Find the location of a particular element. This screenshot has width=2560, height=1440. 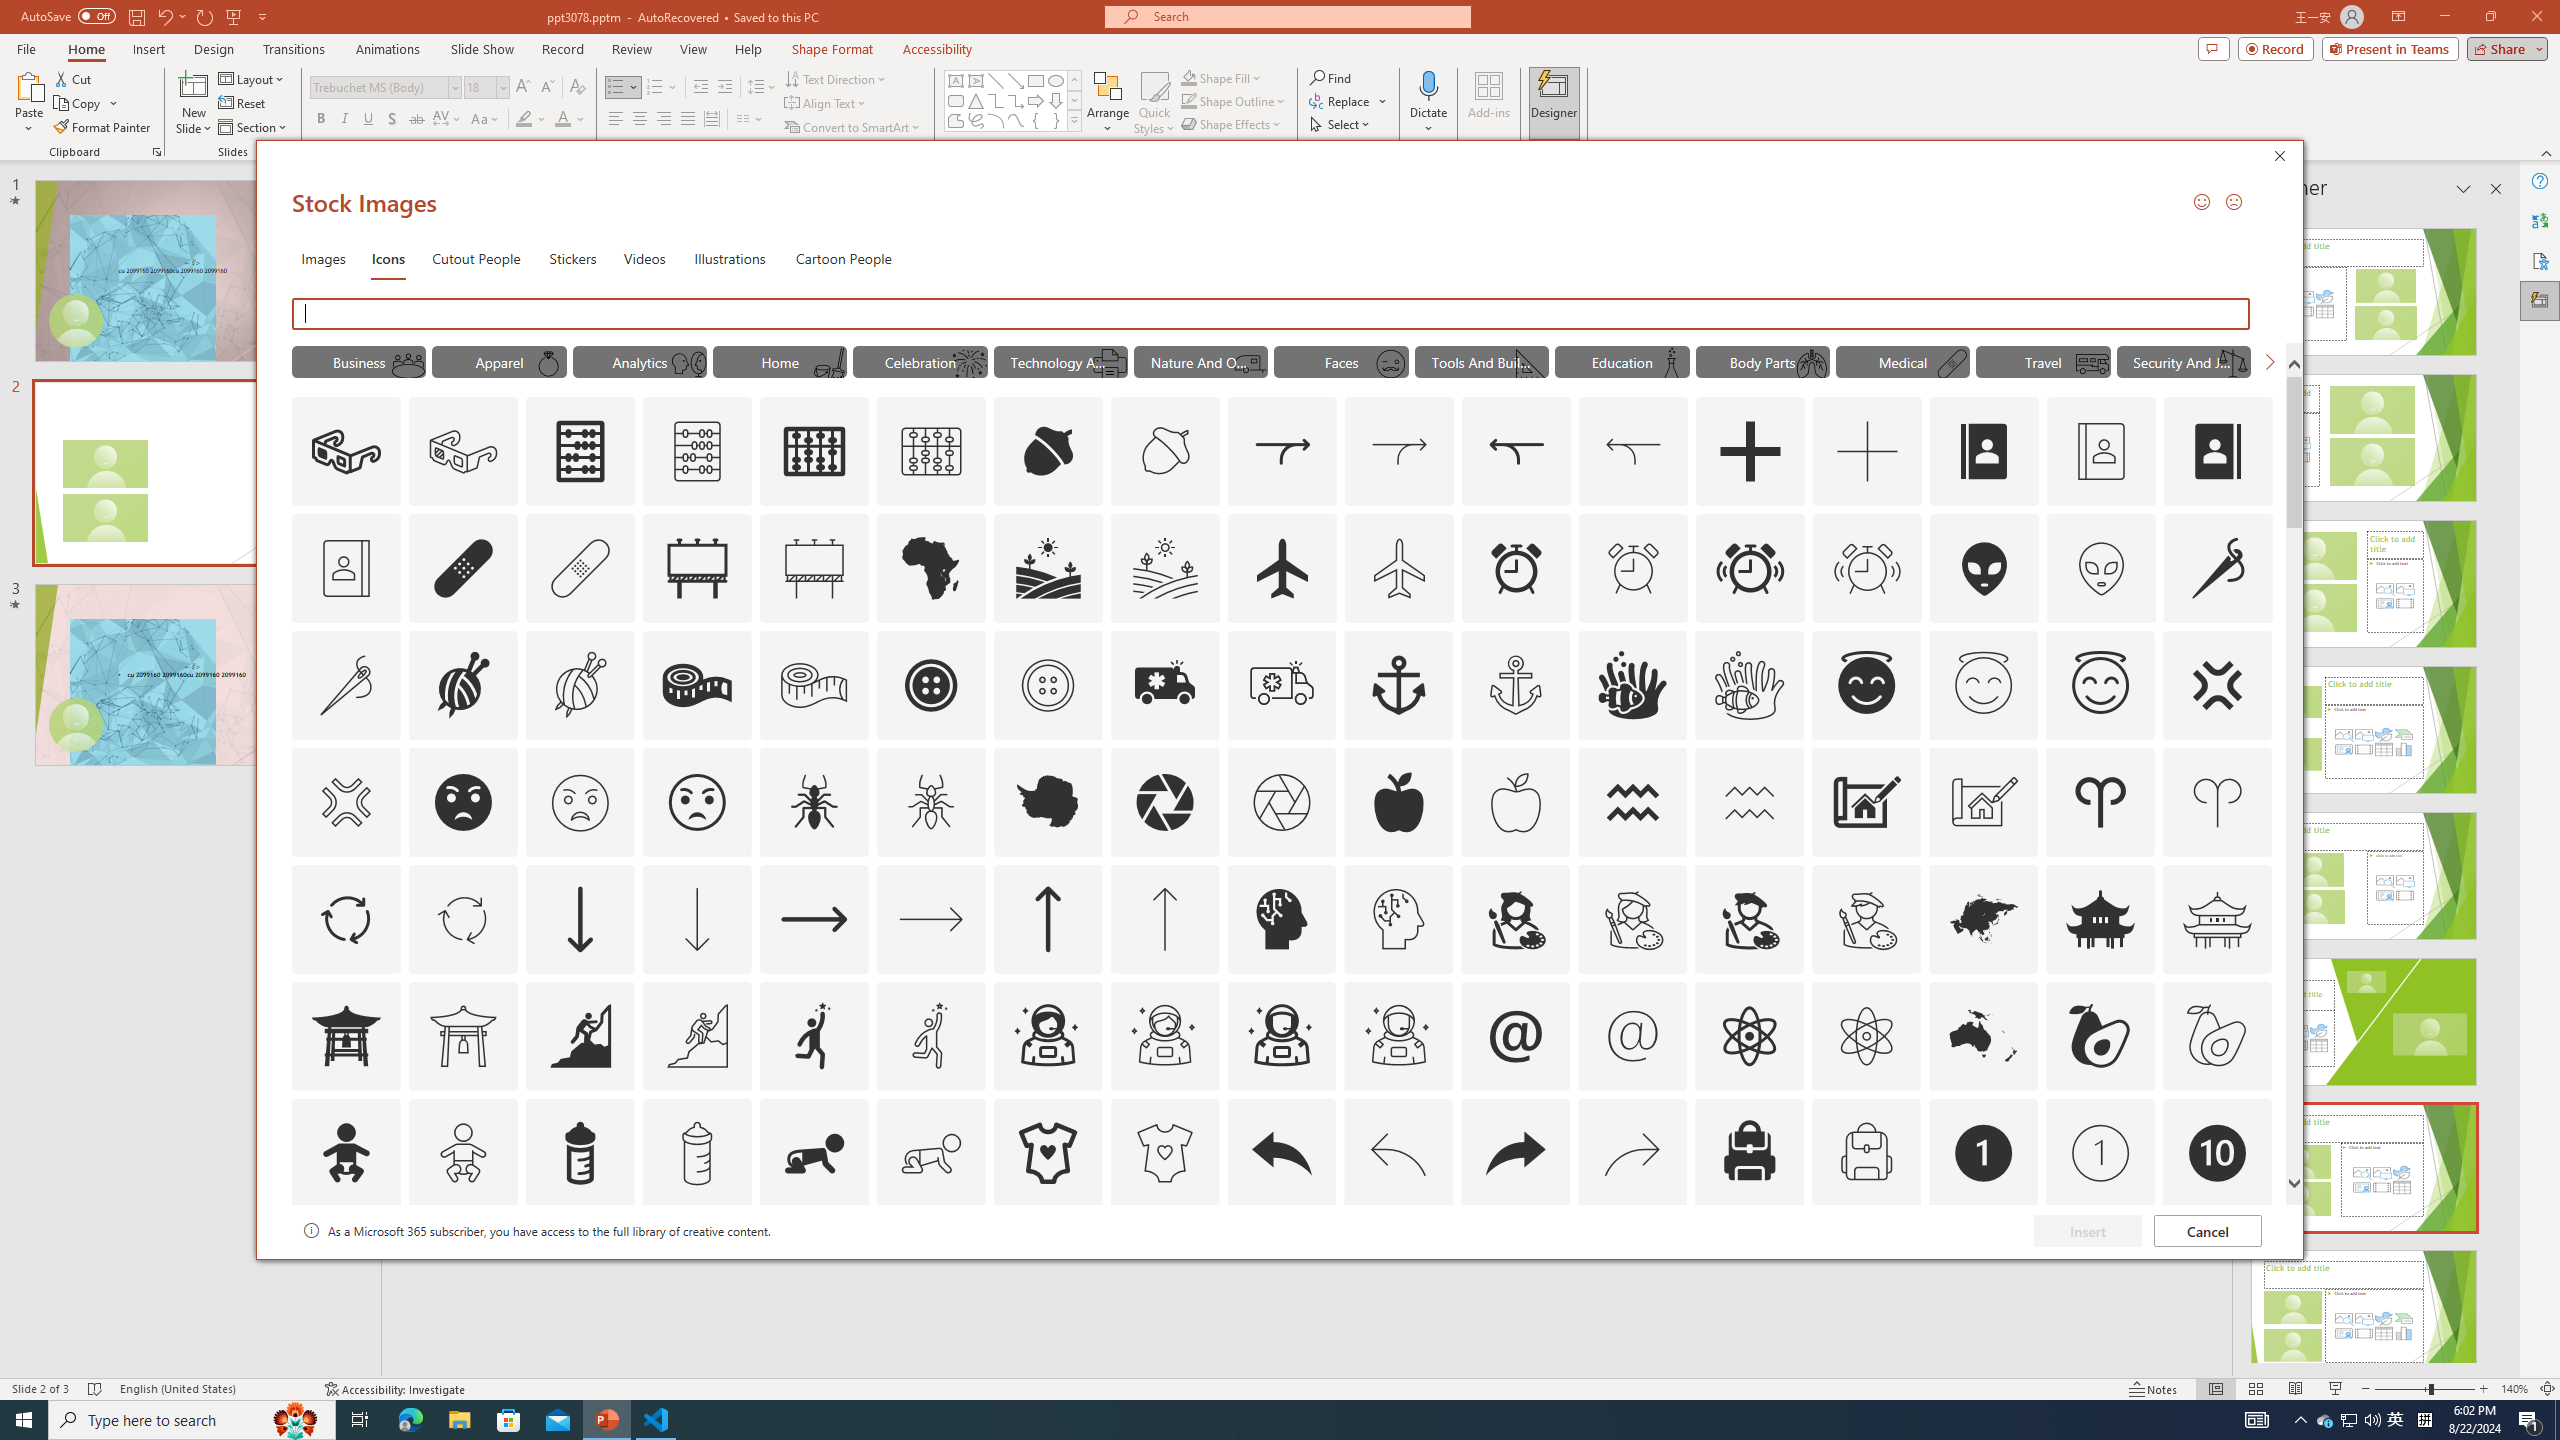

AutomationID: Icons_AlienFace_M is located at coordinates (2101, 568).